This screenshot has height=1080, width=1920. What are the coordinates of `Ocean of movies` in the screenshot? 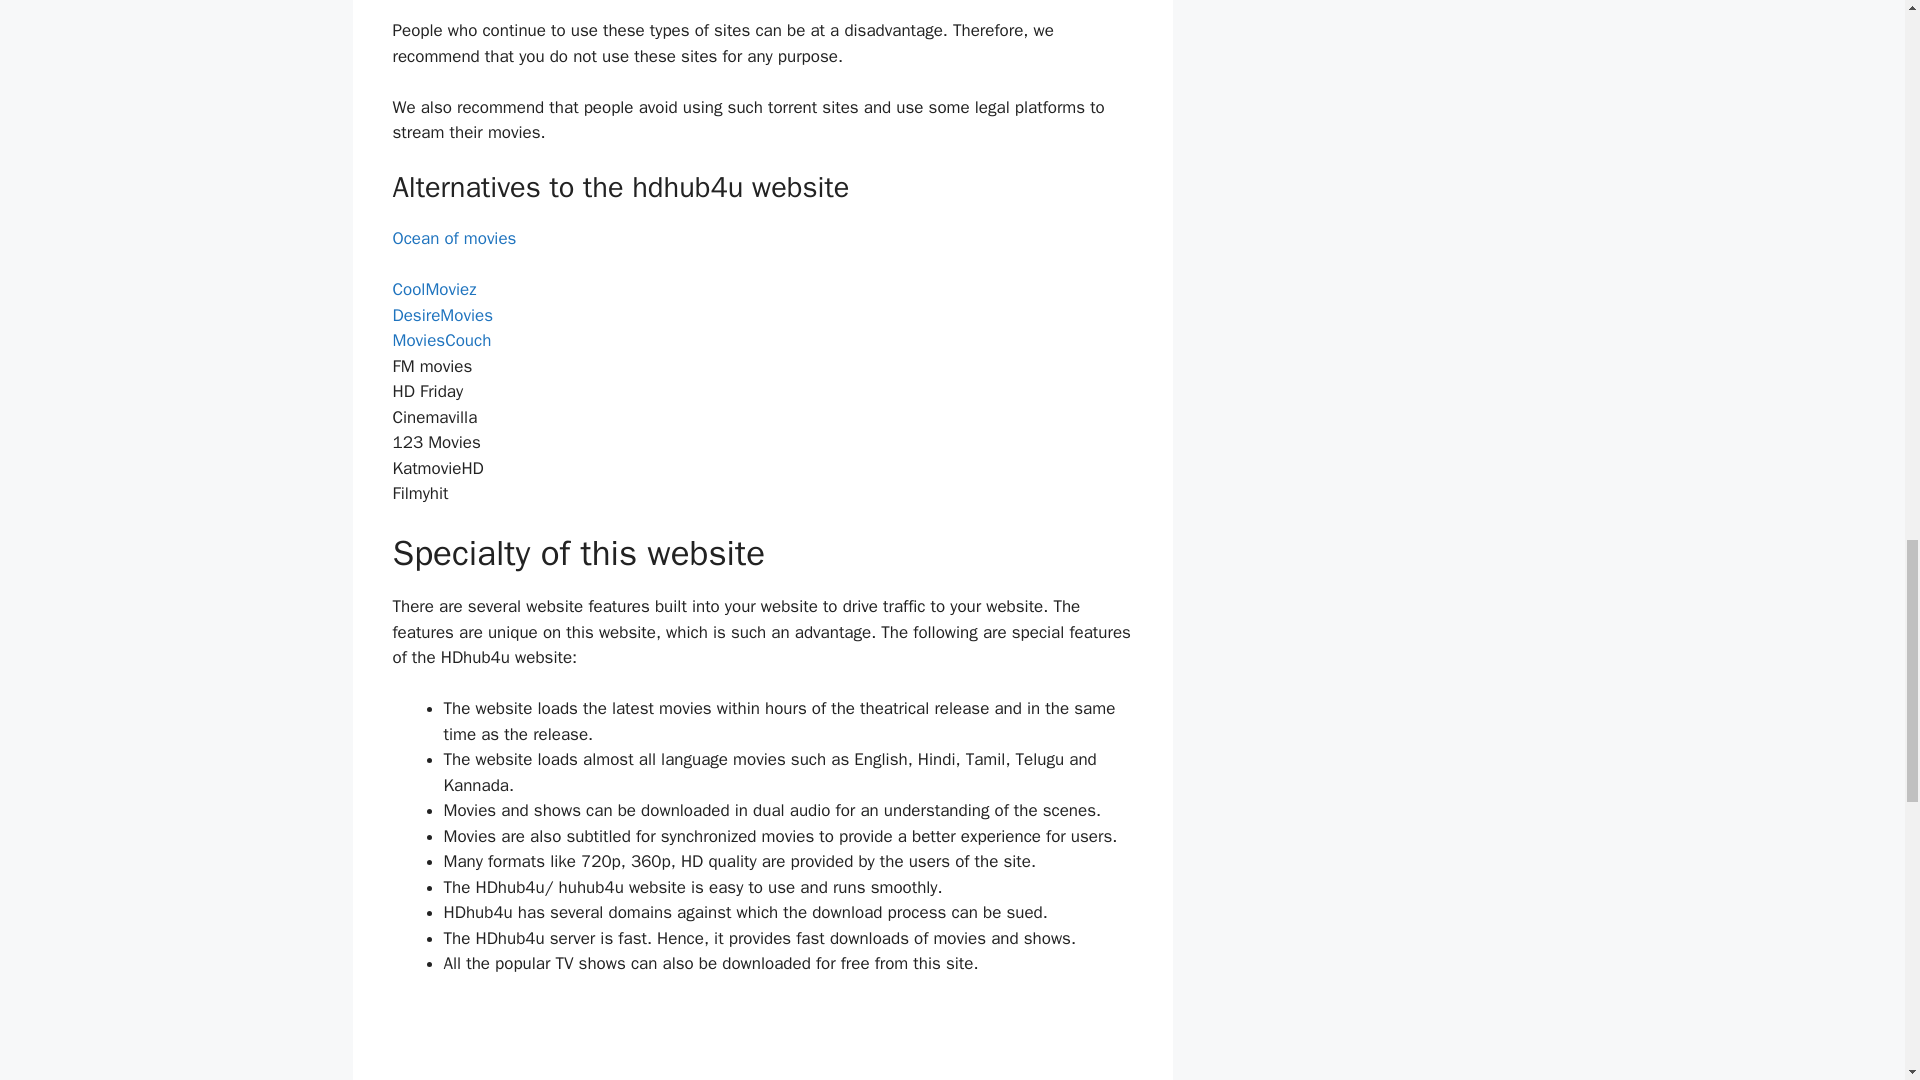 It's located at (454, 238).